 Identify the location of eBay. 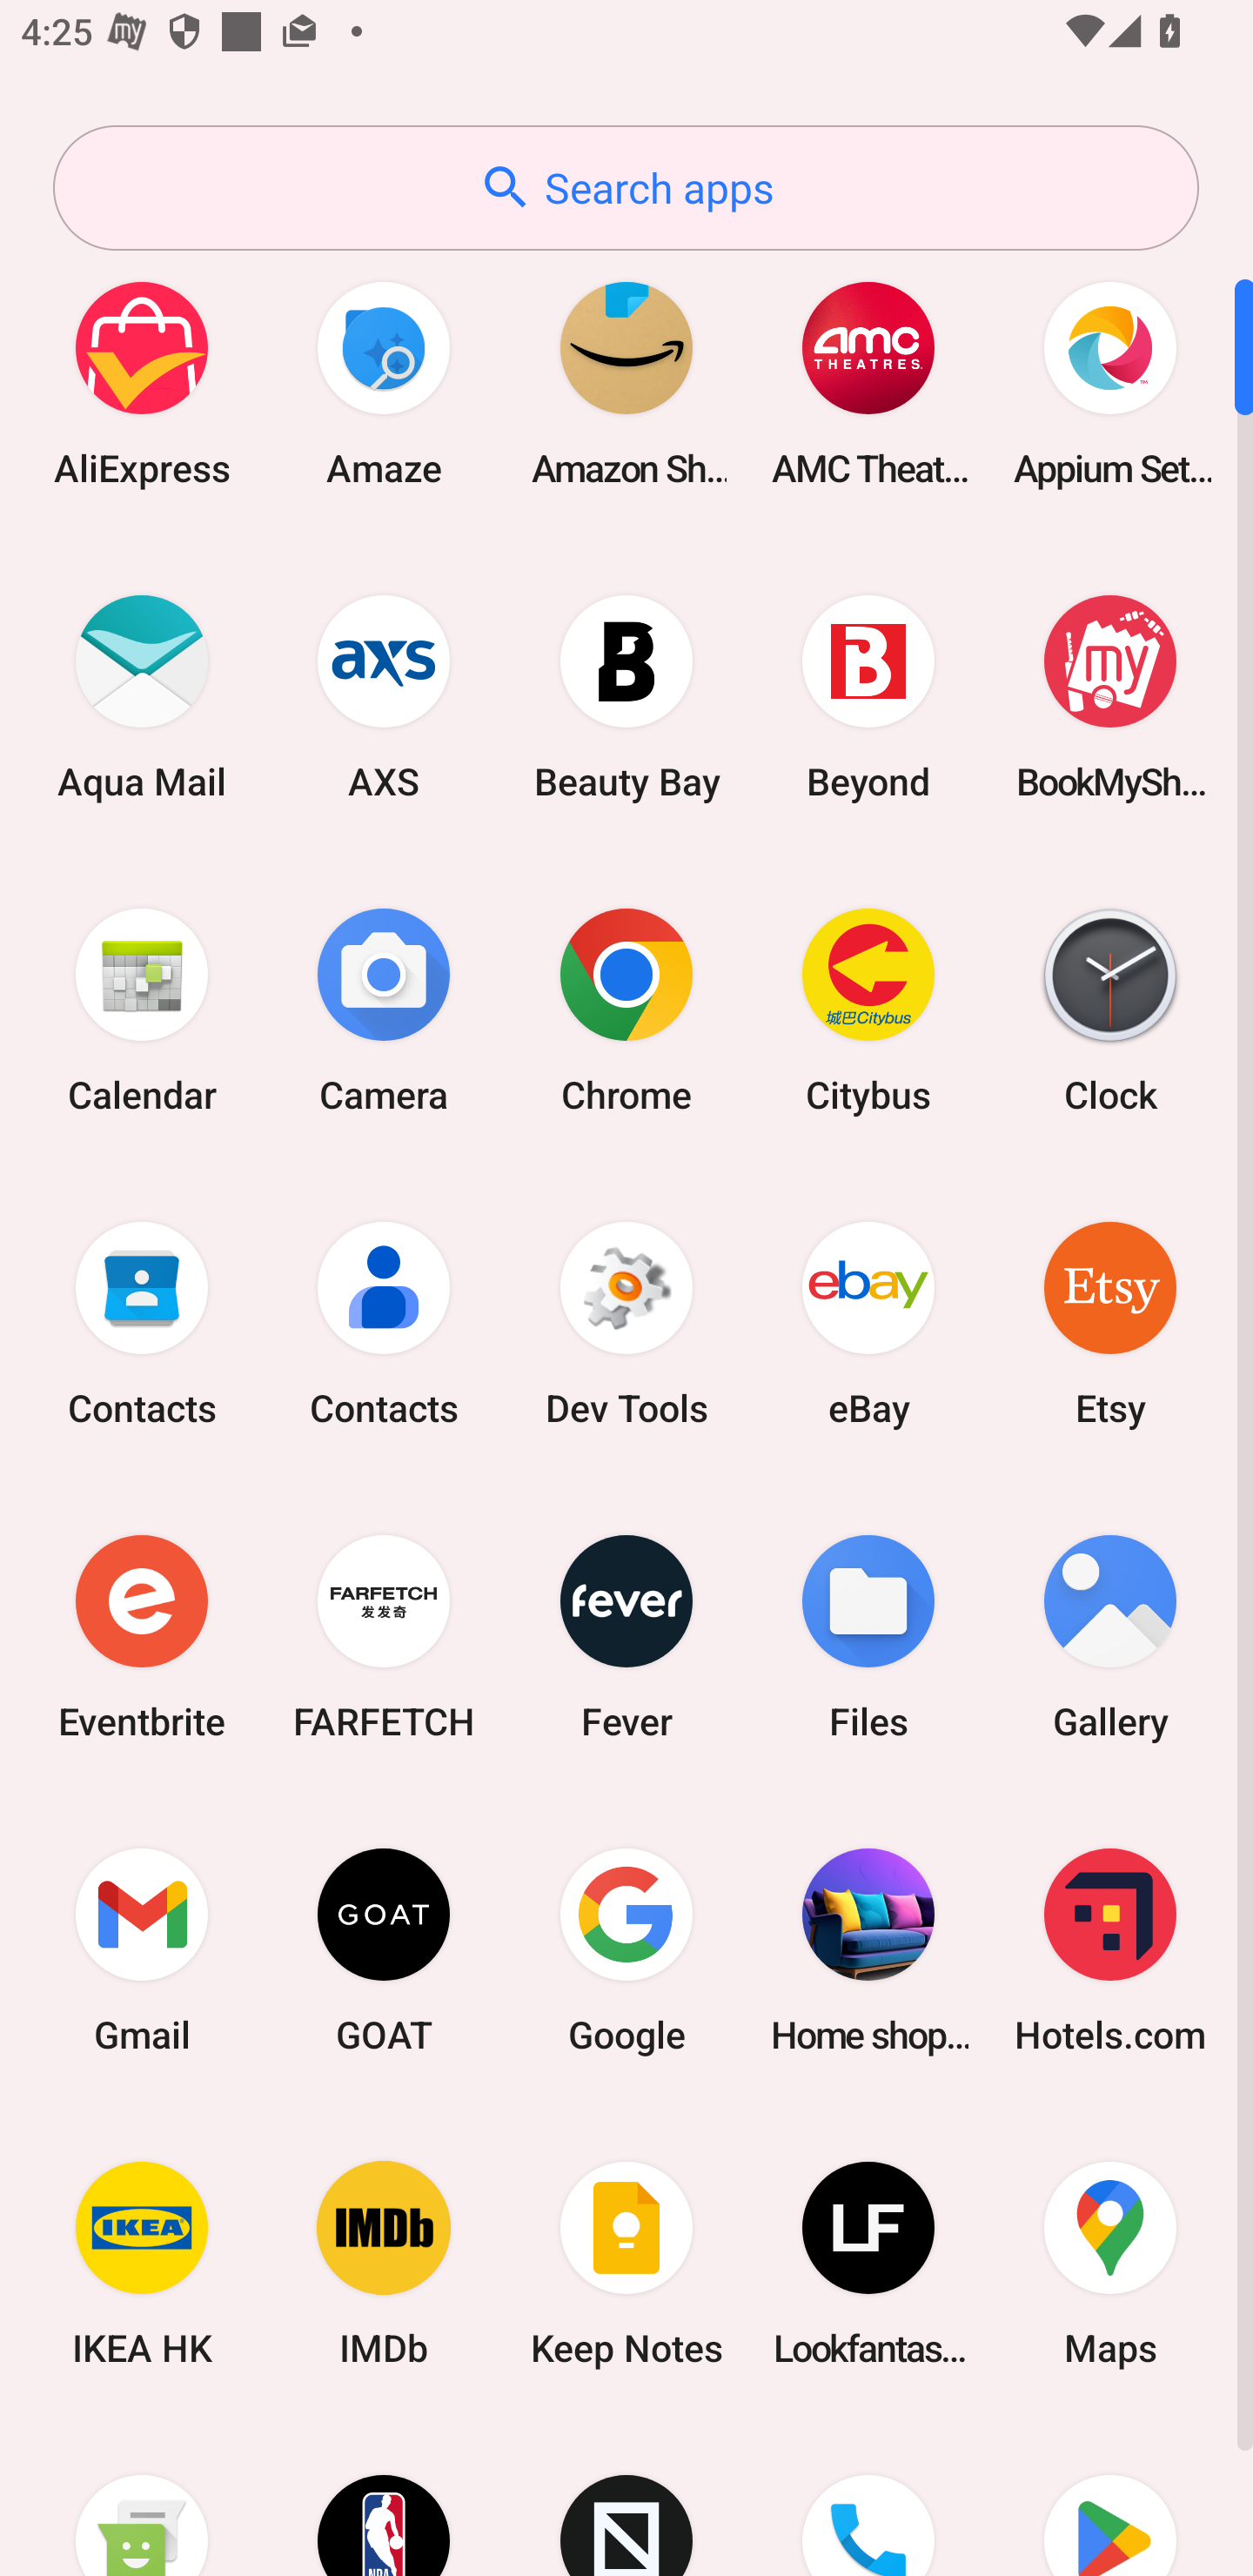
(868, 1323).